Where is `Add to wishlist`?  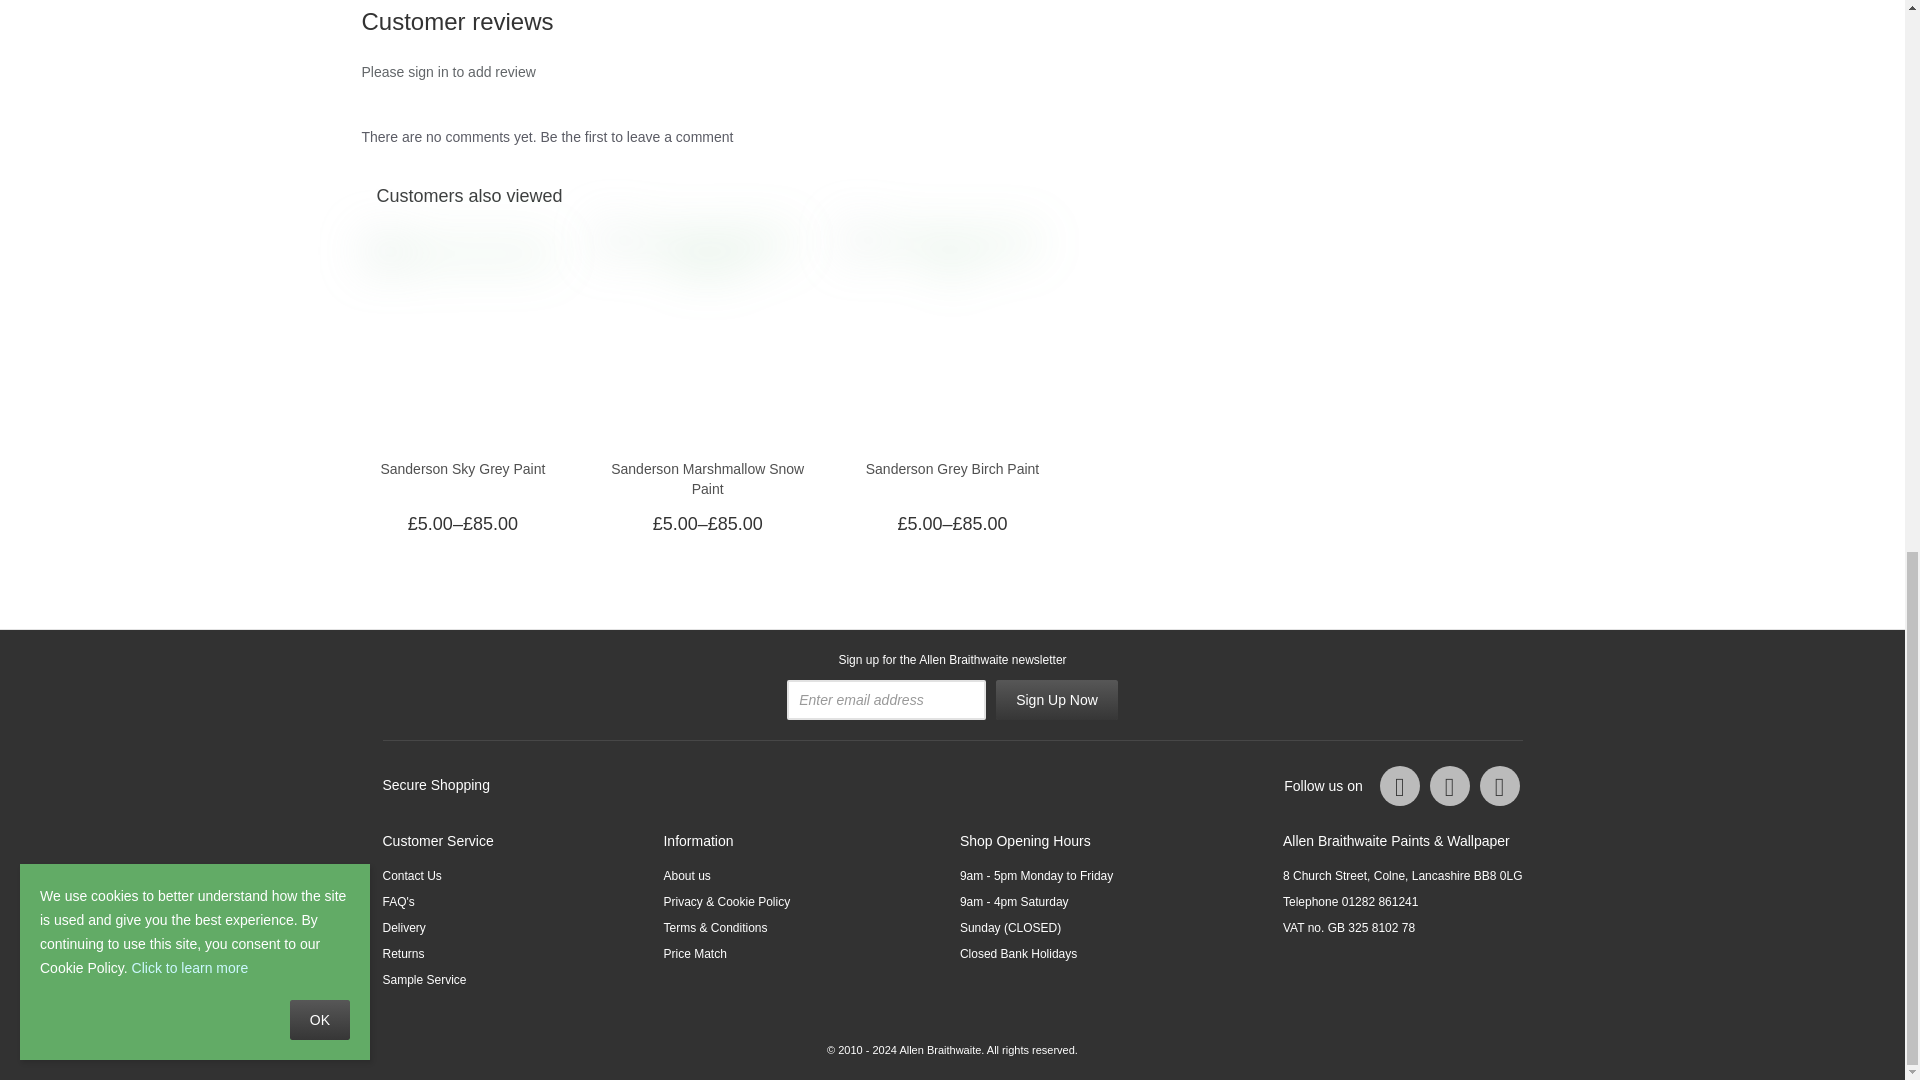
Add to wishlist is located at coordinates (548, 523).